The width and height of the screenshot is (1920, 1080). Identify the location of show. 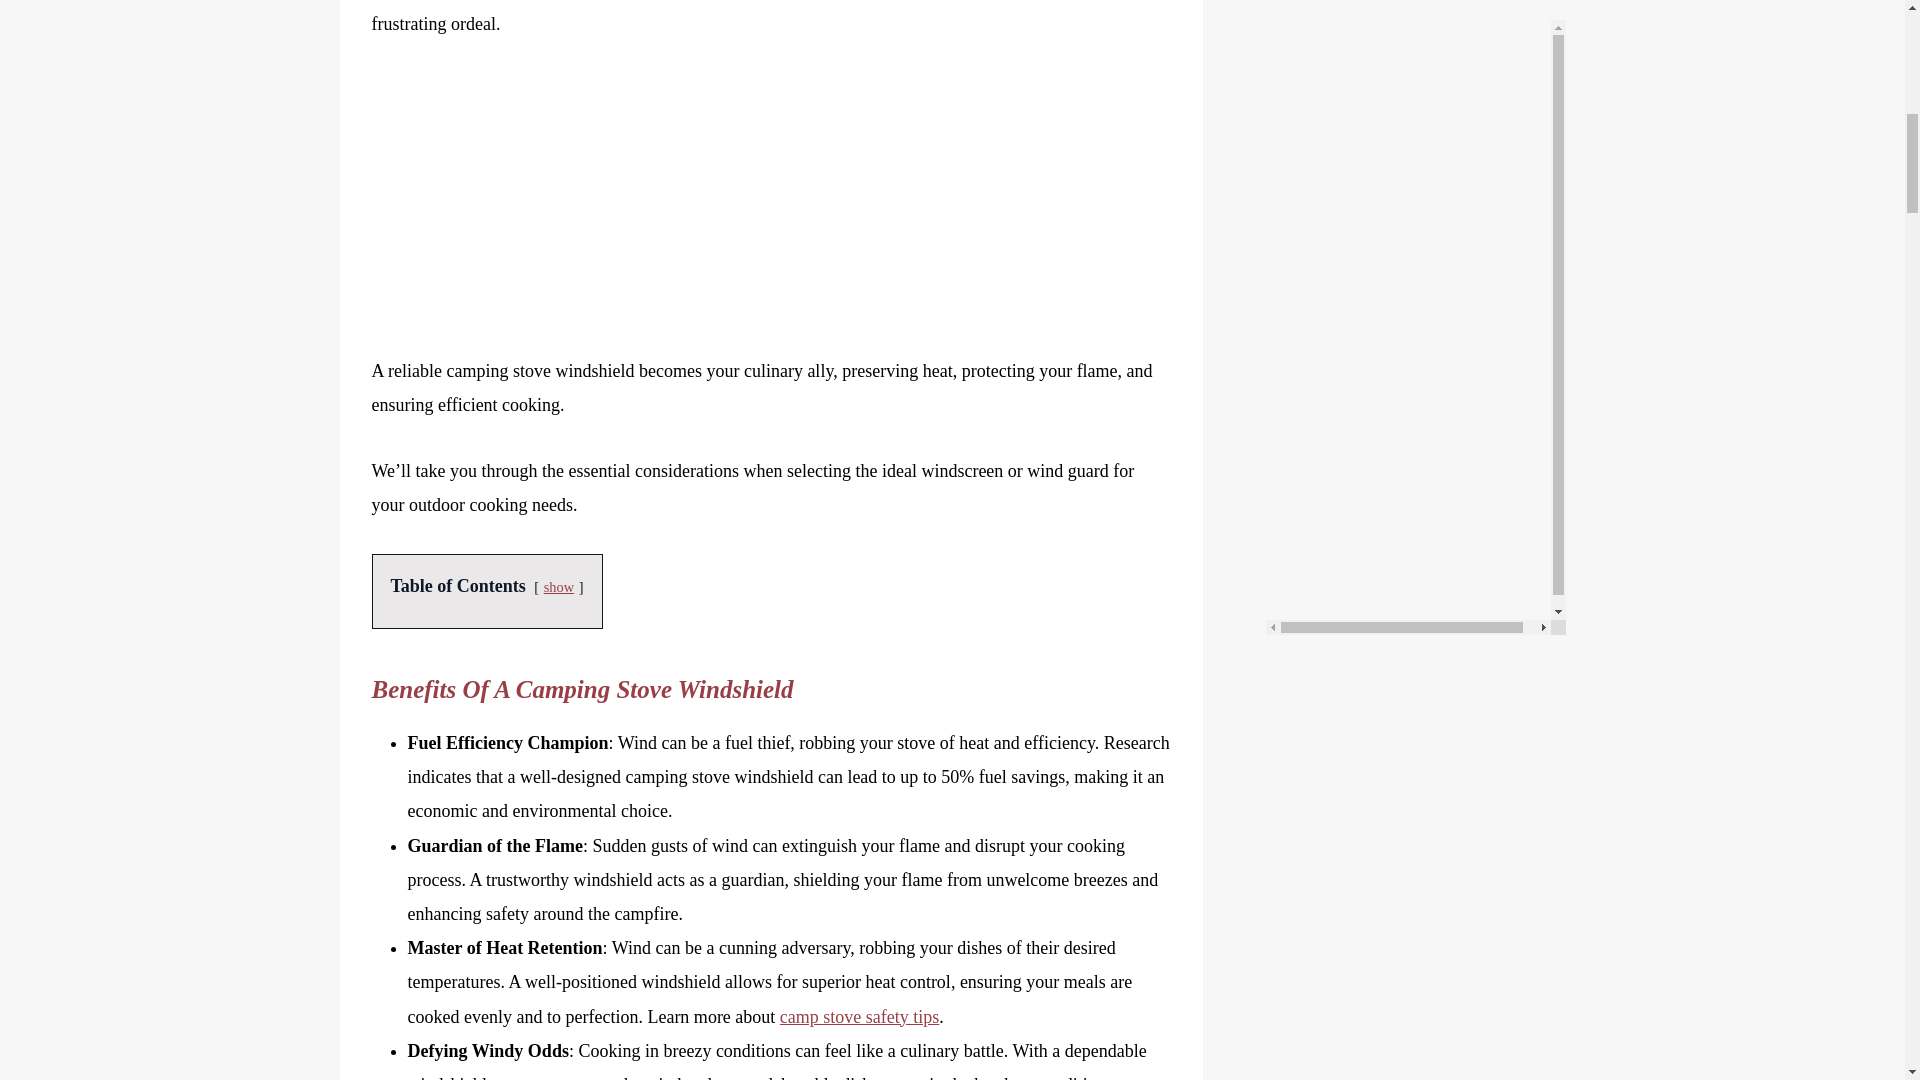
(558, 586).